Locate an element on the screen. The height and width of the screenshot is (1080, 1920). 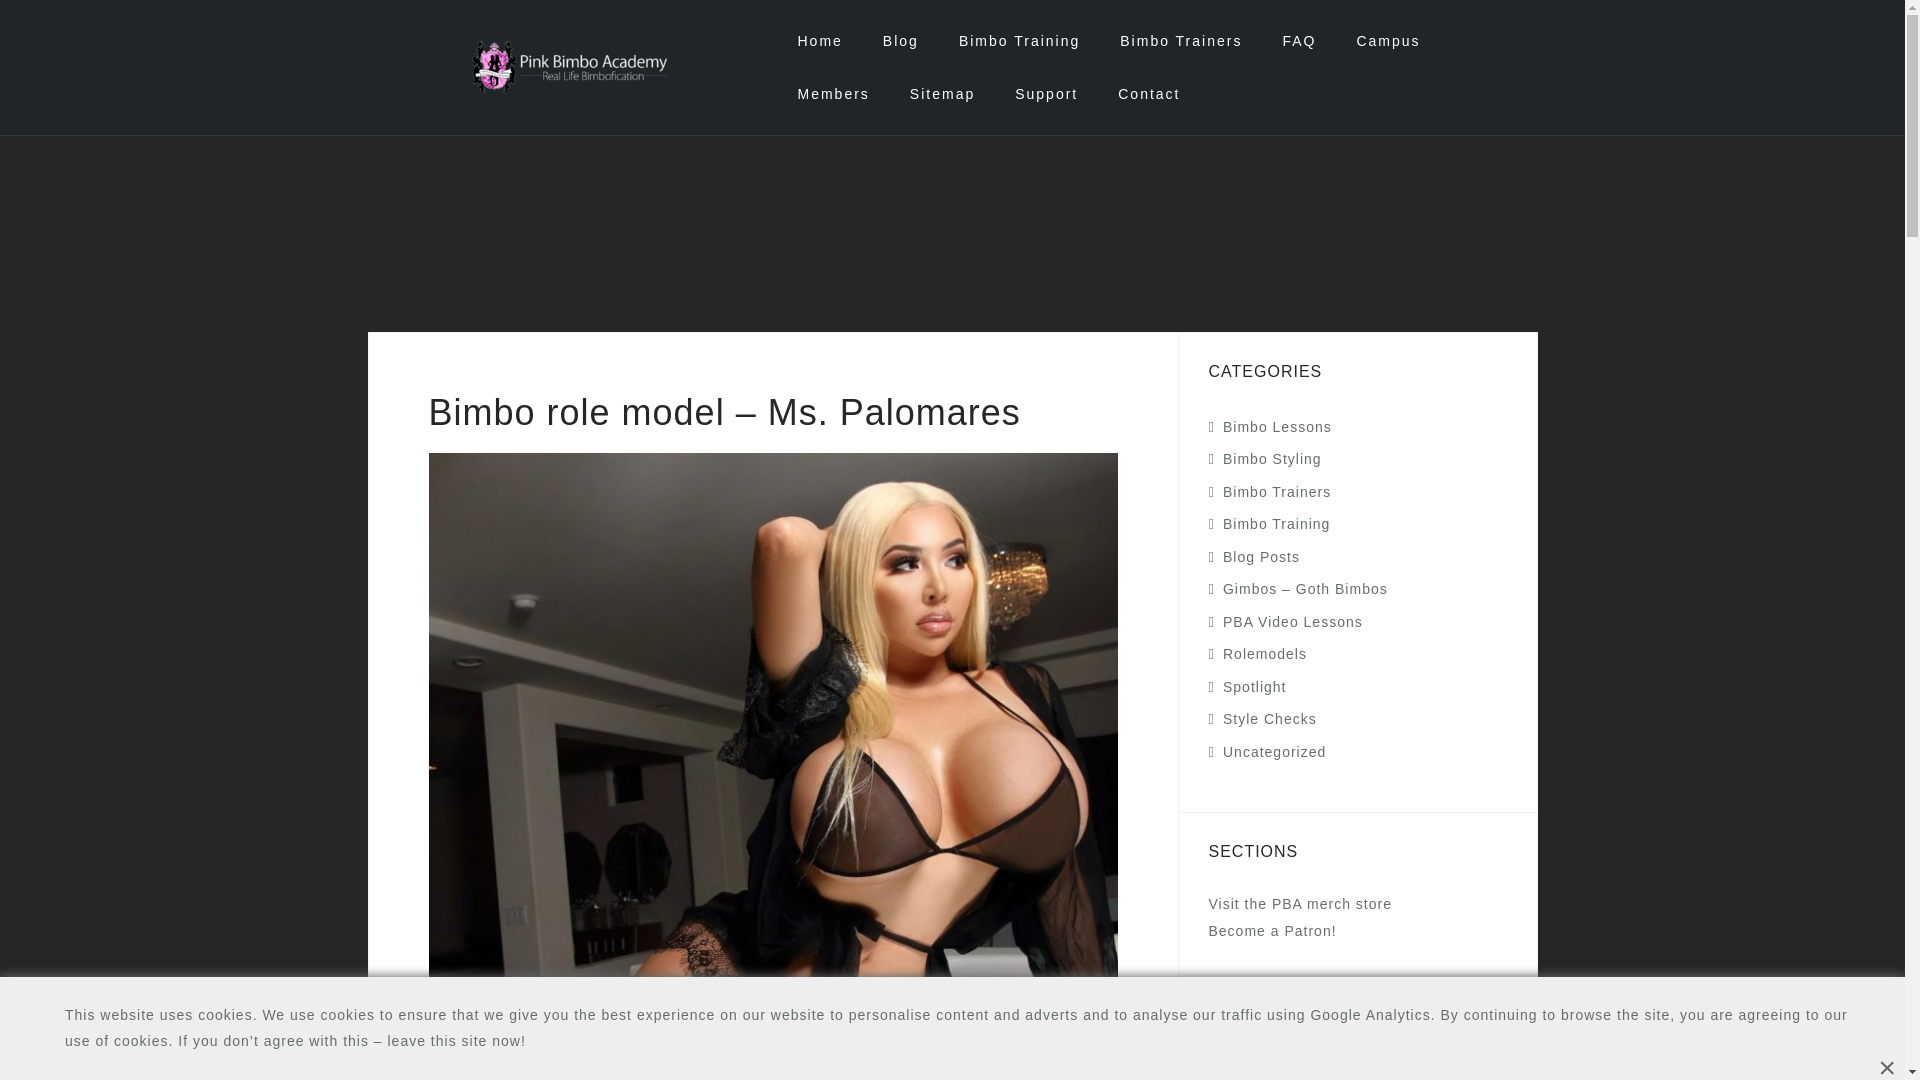
Bimbo Trainers is located at coordinates (1180, 41).